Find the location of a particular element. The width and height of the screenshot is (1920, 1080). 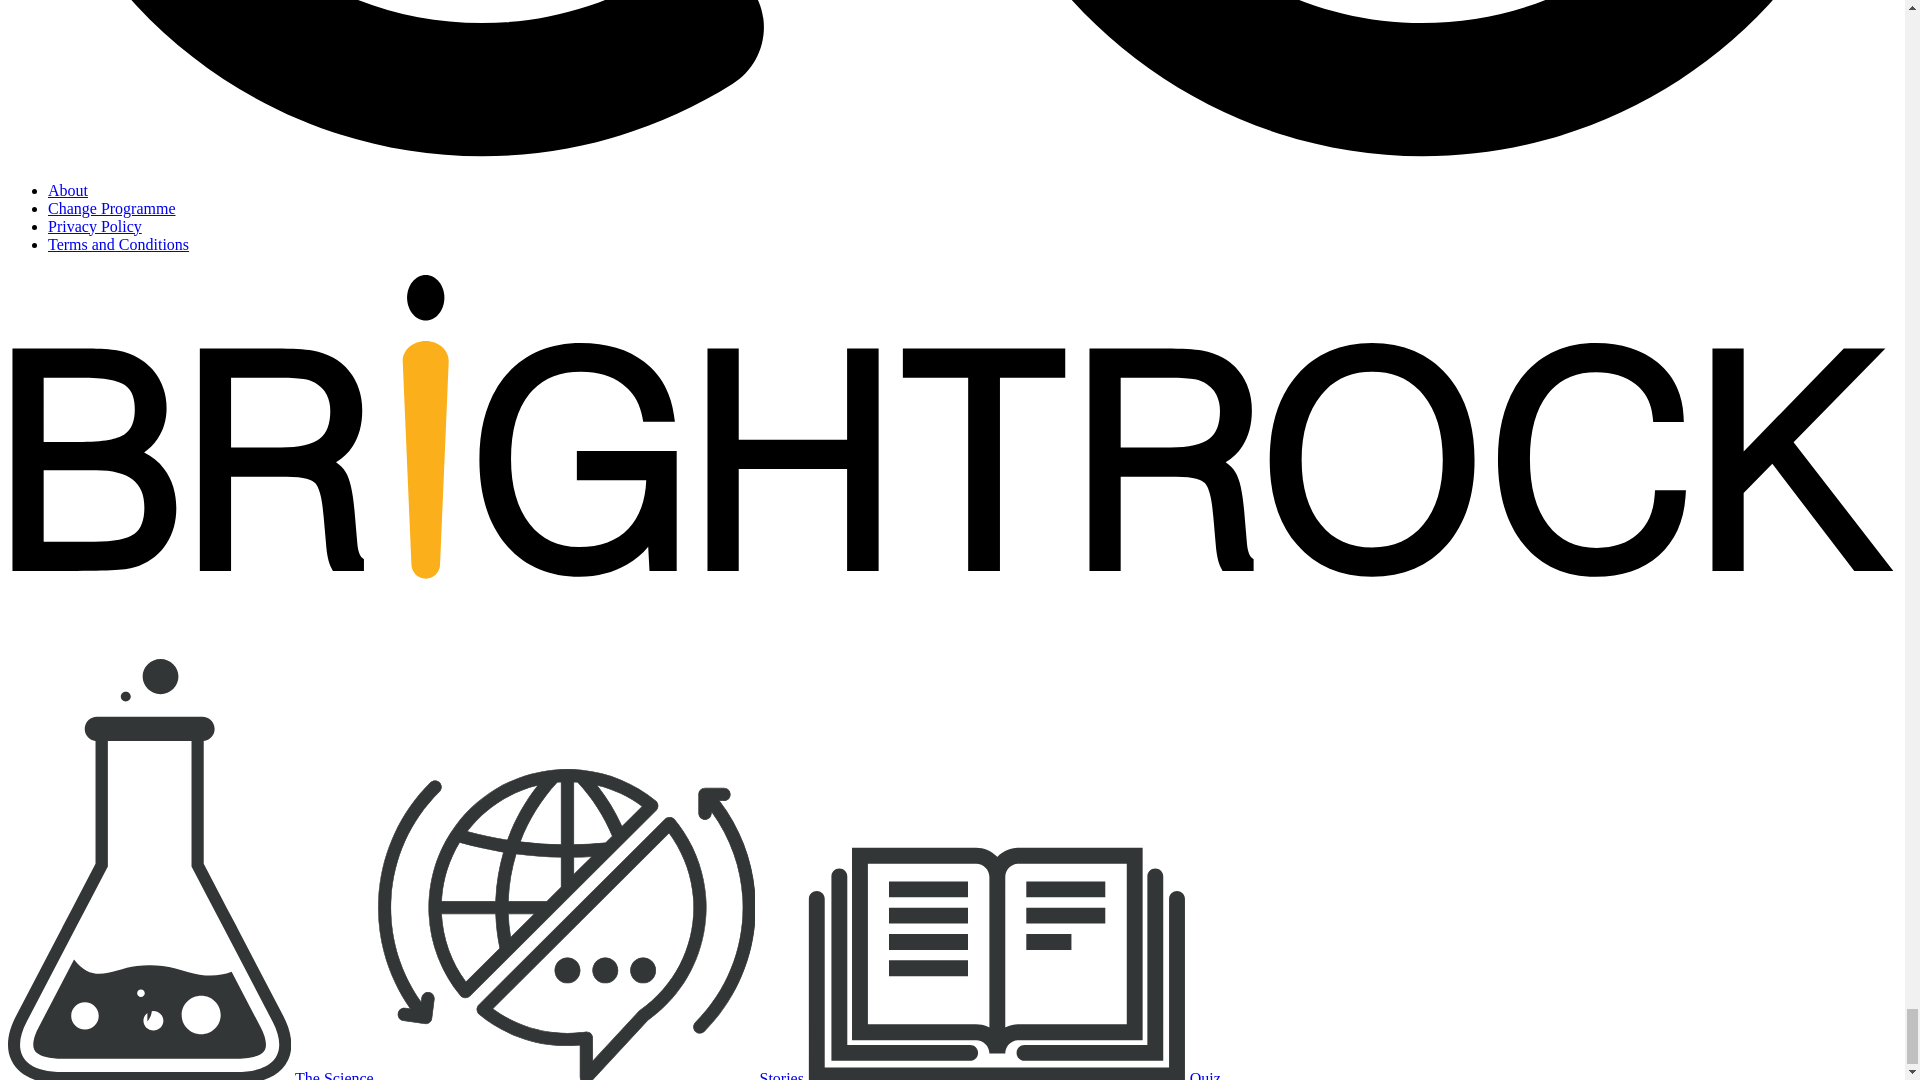

Privacy Policy is located at coordinates (95, 226).